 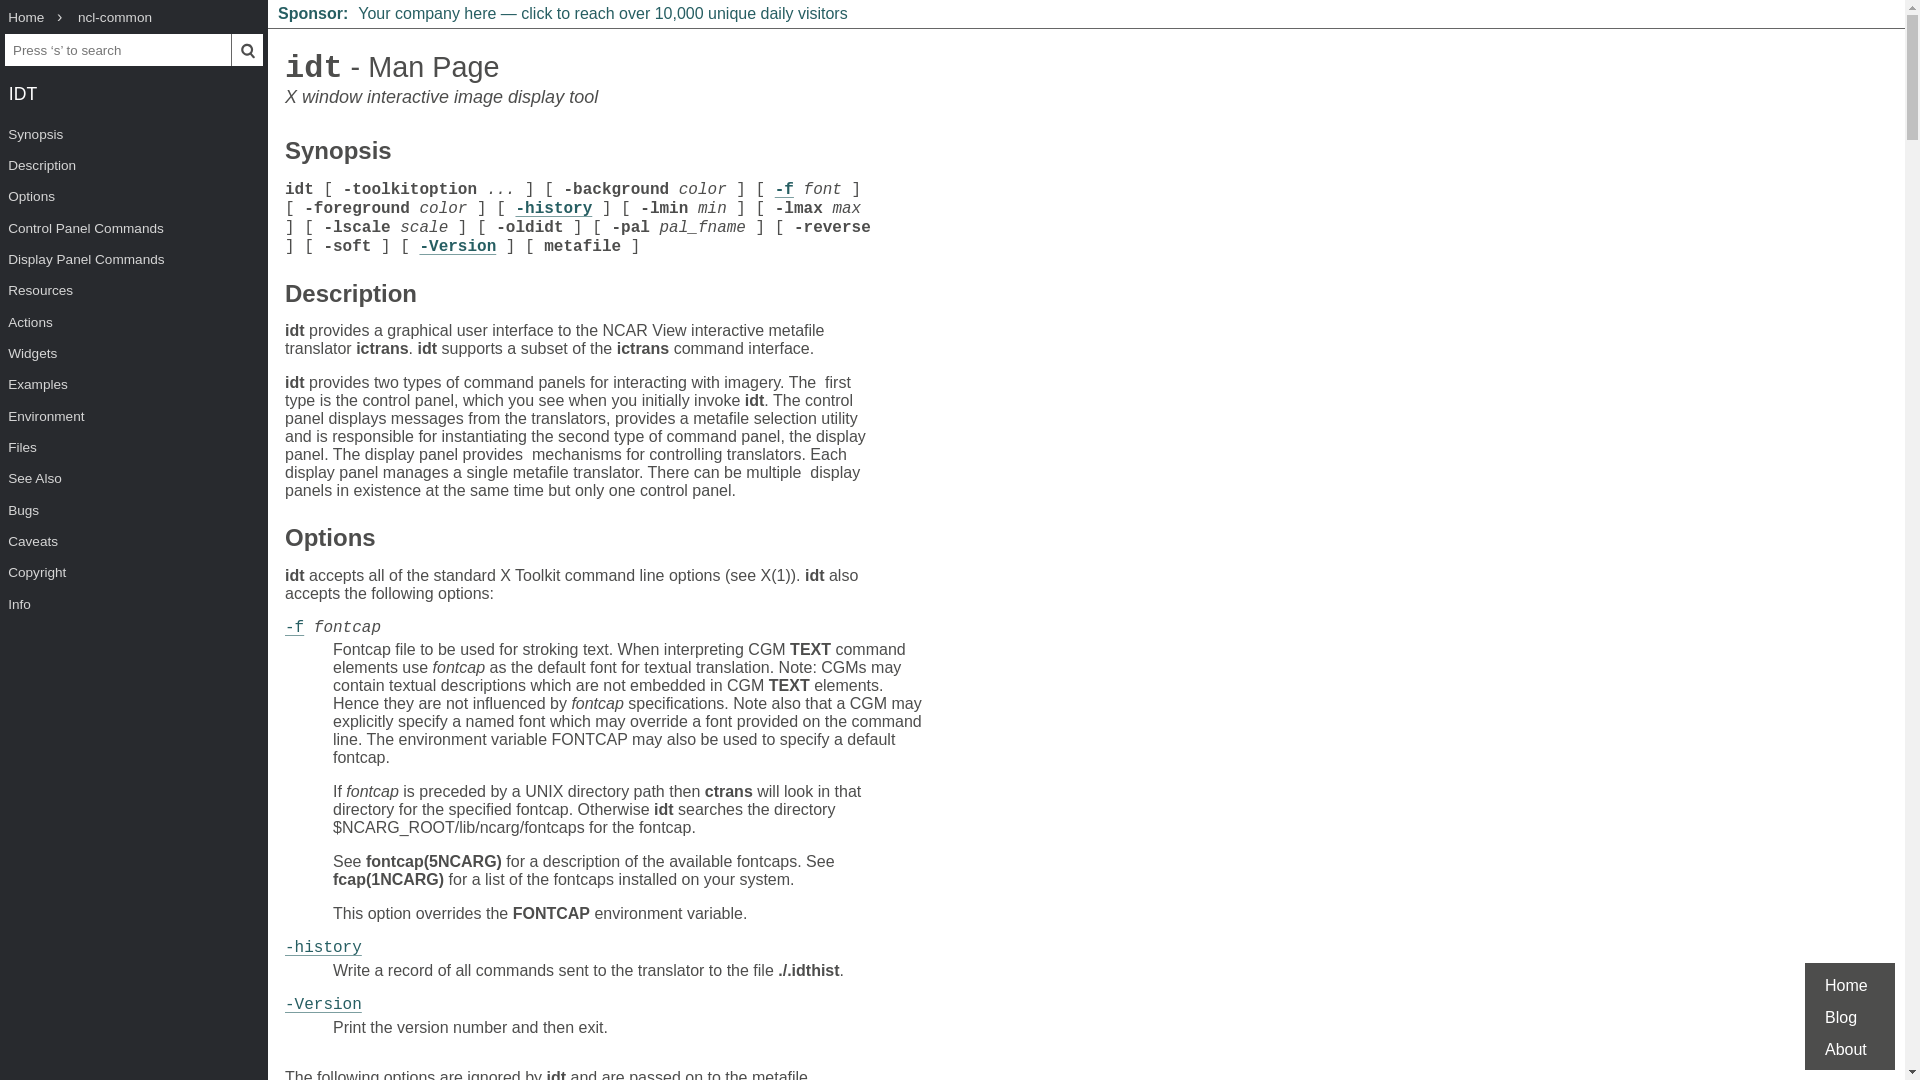 I want to click on -history, so click(x=323, y=947).